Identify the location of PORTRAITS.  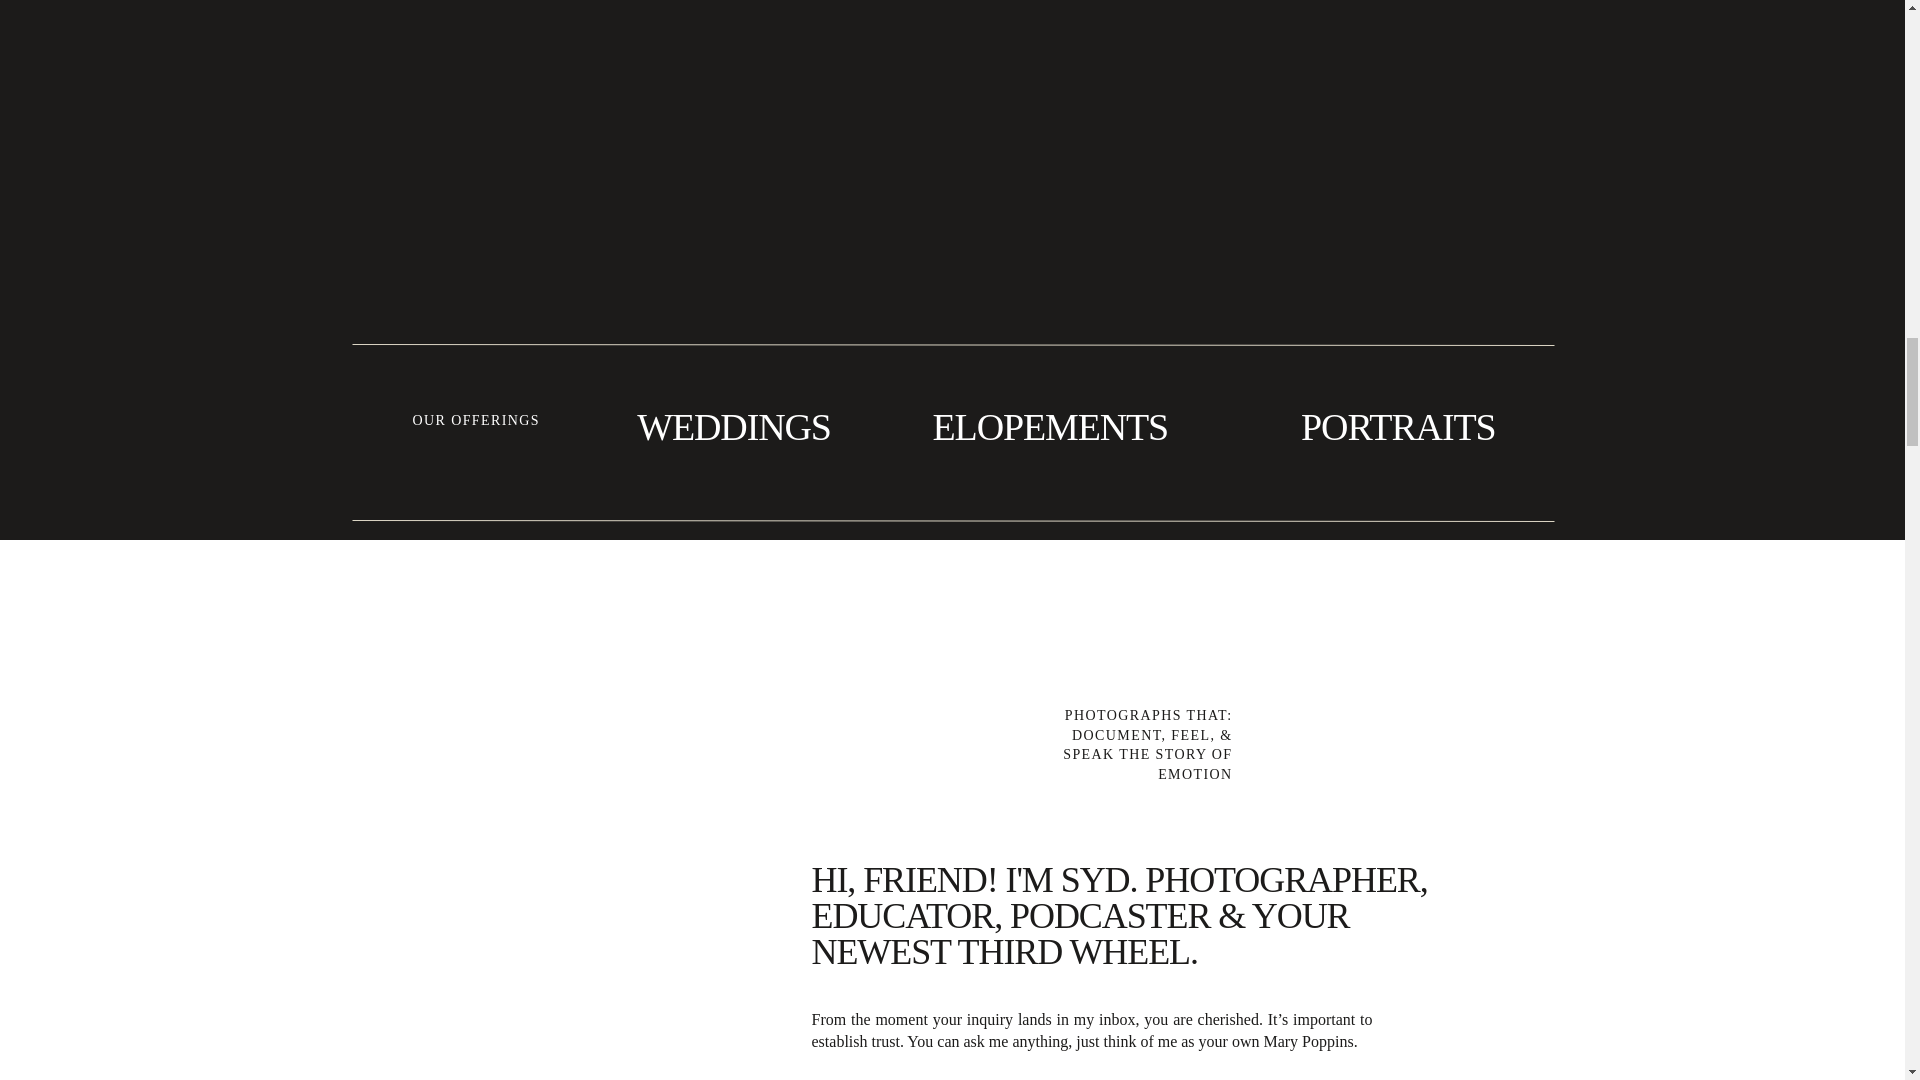
(1379, 428).